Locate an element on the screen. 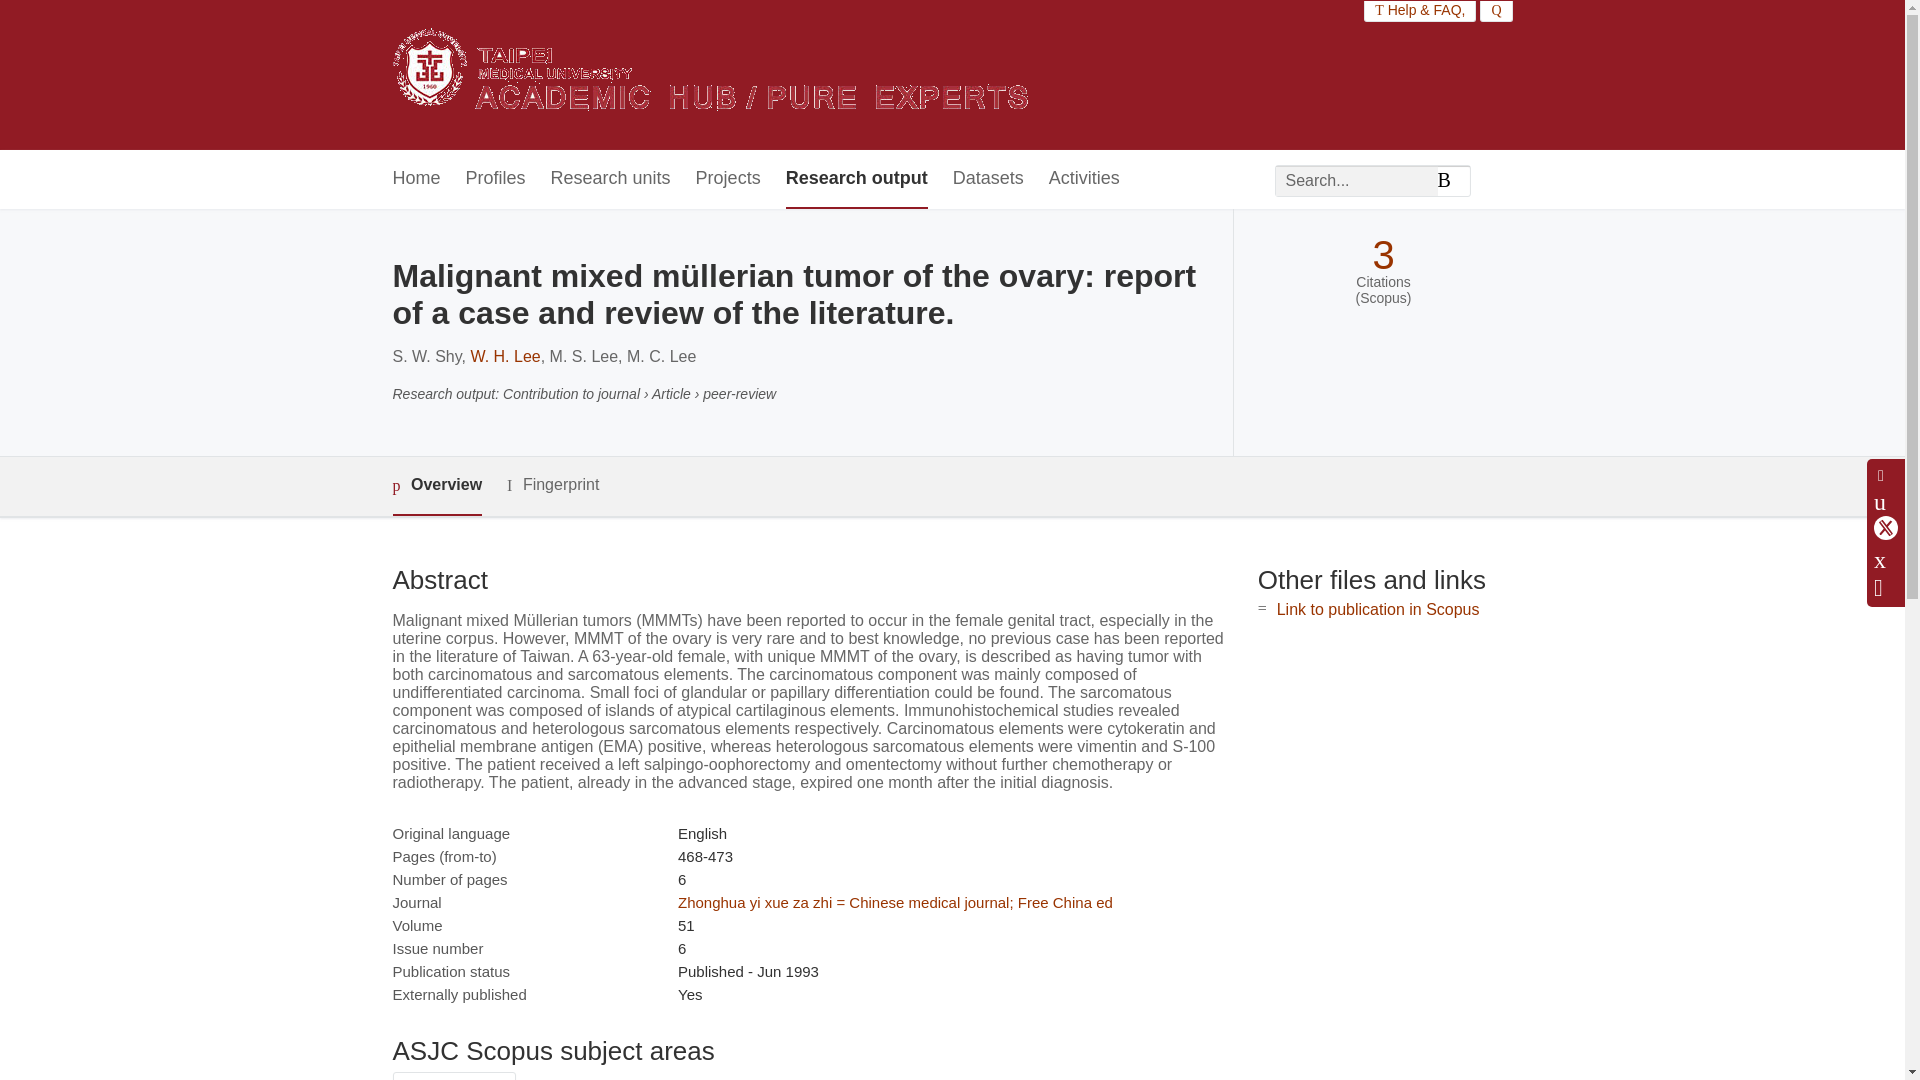 The height and width of the screenshot is (1080, 1920). Projects is located at coordinates (728, 180).